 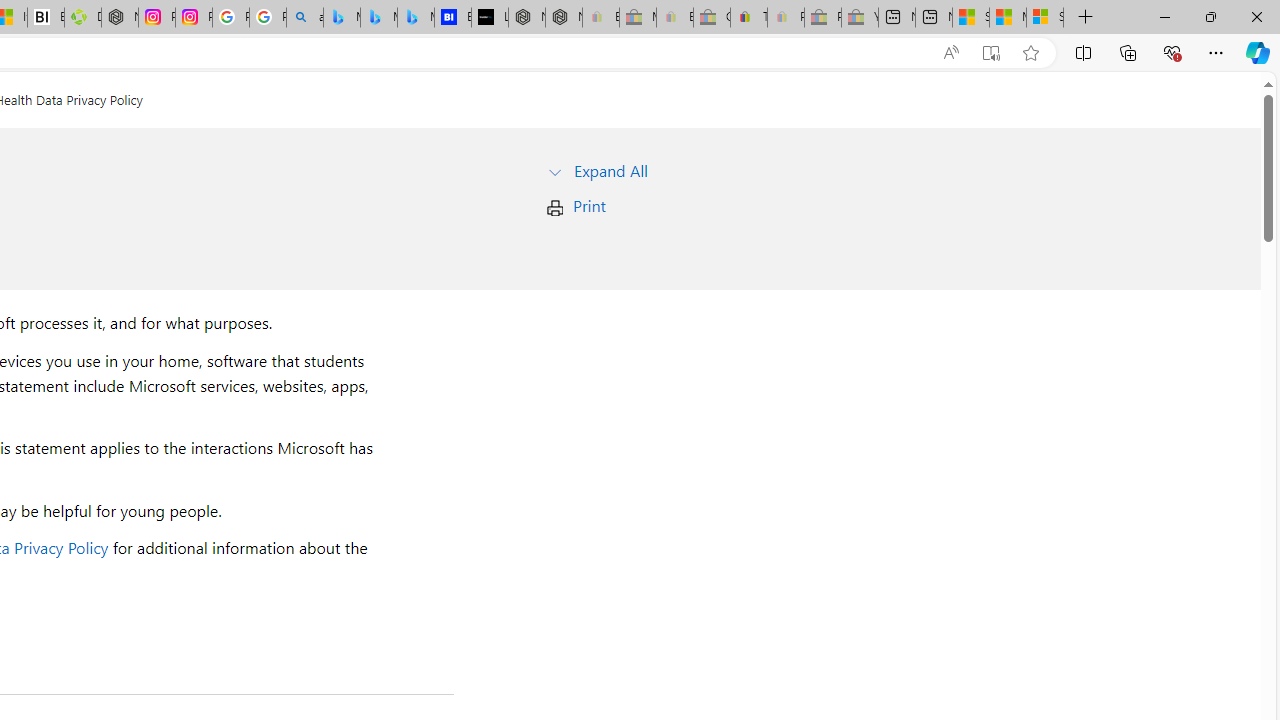 What do you see at coordinates (416, 18) in the screenshot?
I see `Microsoft Bing Travel - Shangri-La Hotel Bangkok` at bounding box center [416, 18].